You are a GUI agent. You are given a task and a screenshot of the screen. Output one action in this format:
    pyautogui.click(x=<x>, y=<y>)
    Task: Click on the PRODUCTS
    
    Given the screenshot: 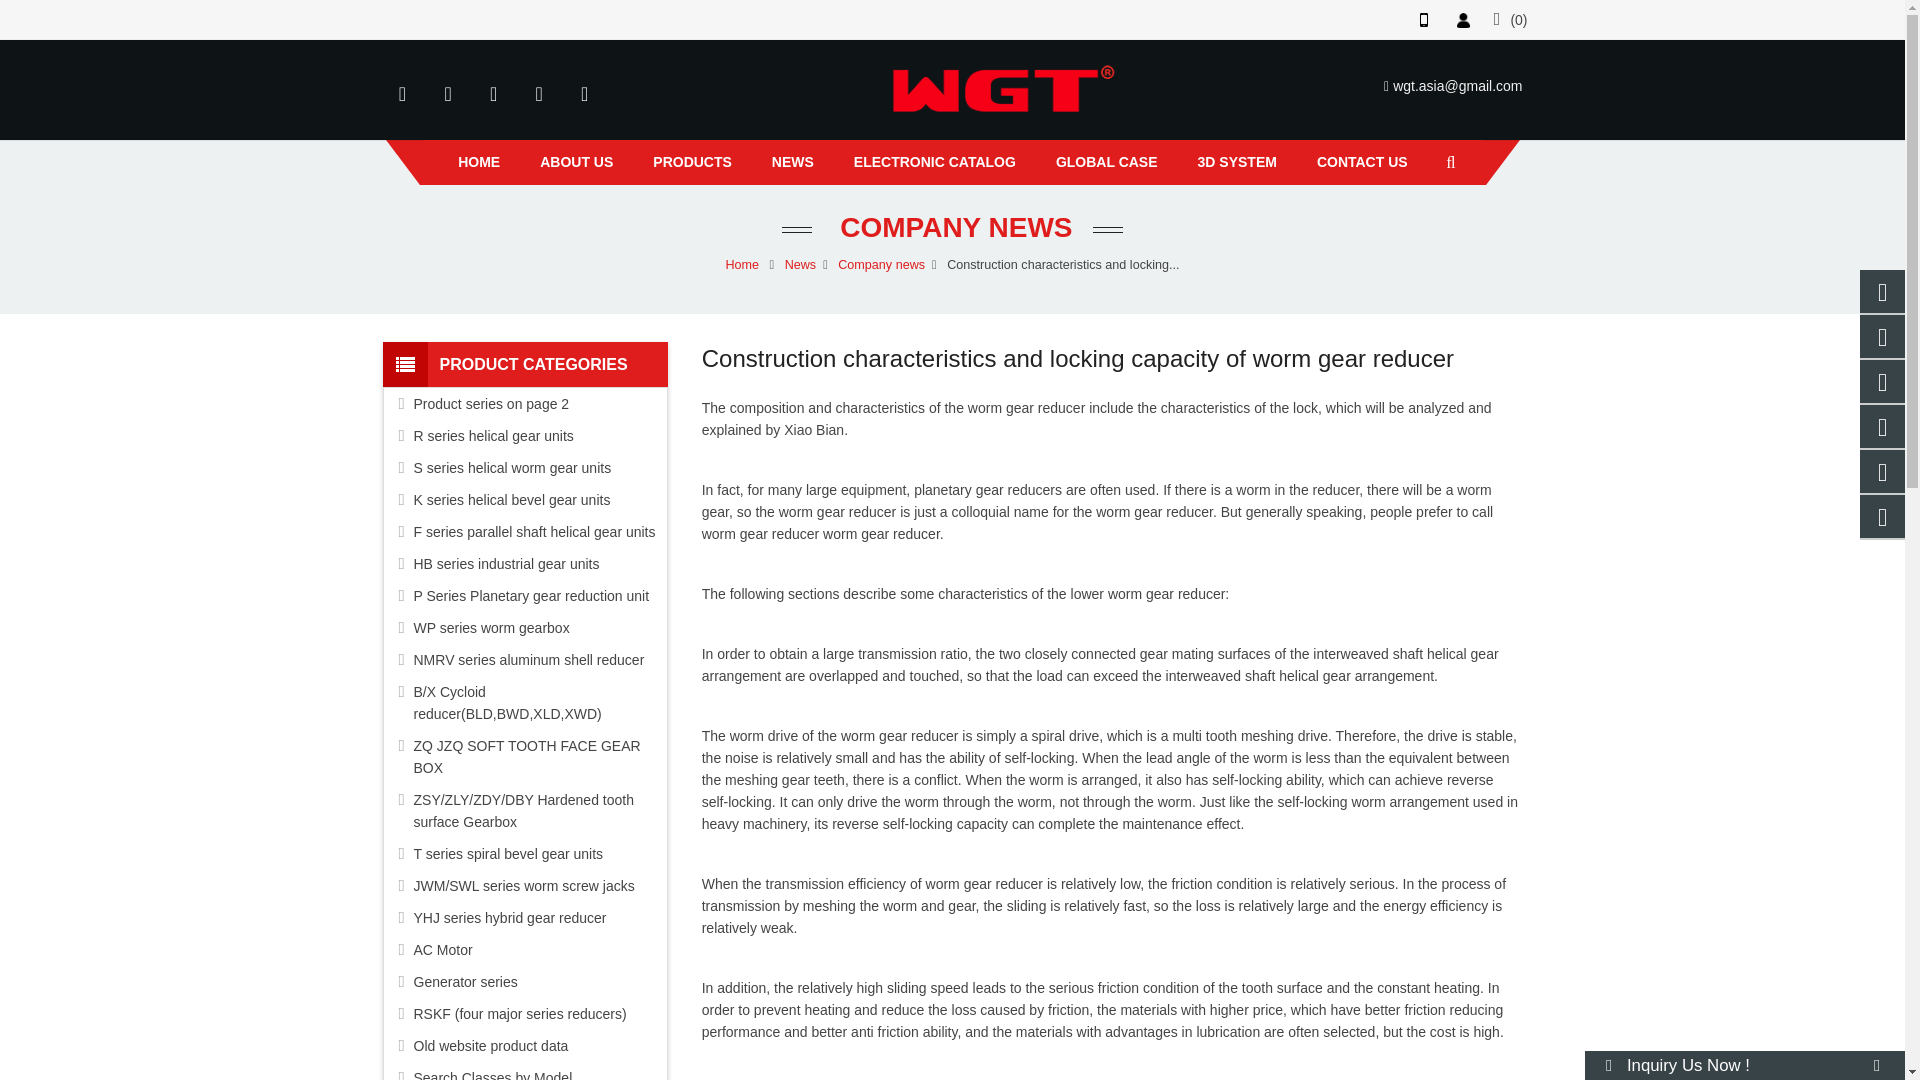 What is the action you would take?
    pyautogui.click(x=692, y=162)
    